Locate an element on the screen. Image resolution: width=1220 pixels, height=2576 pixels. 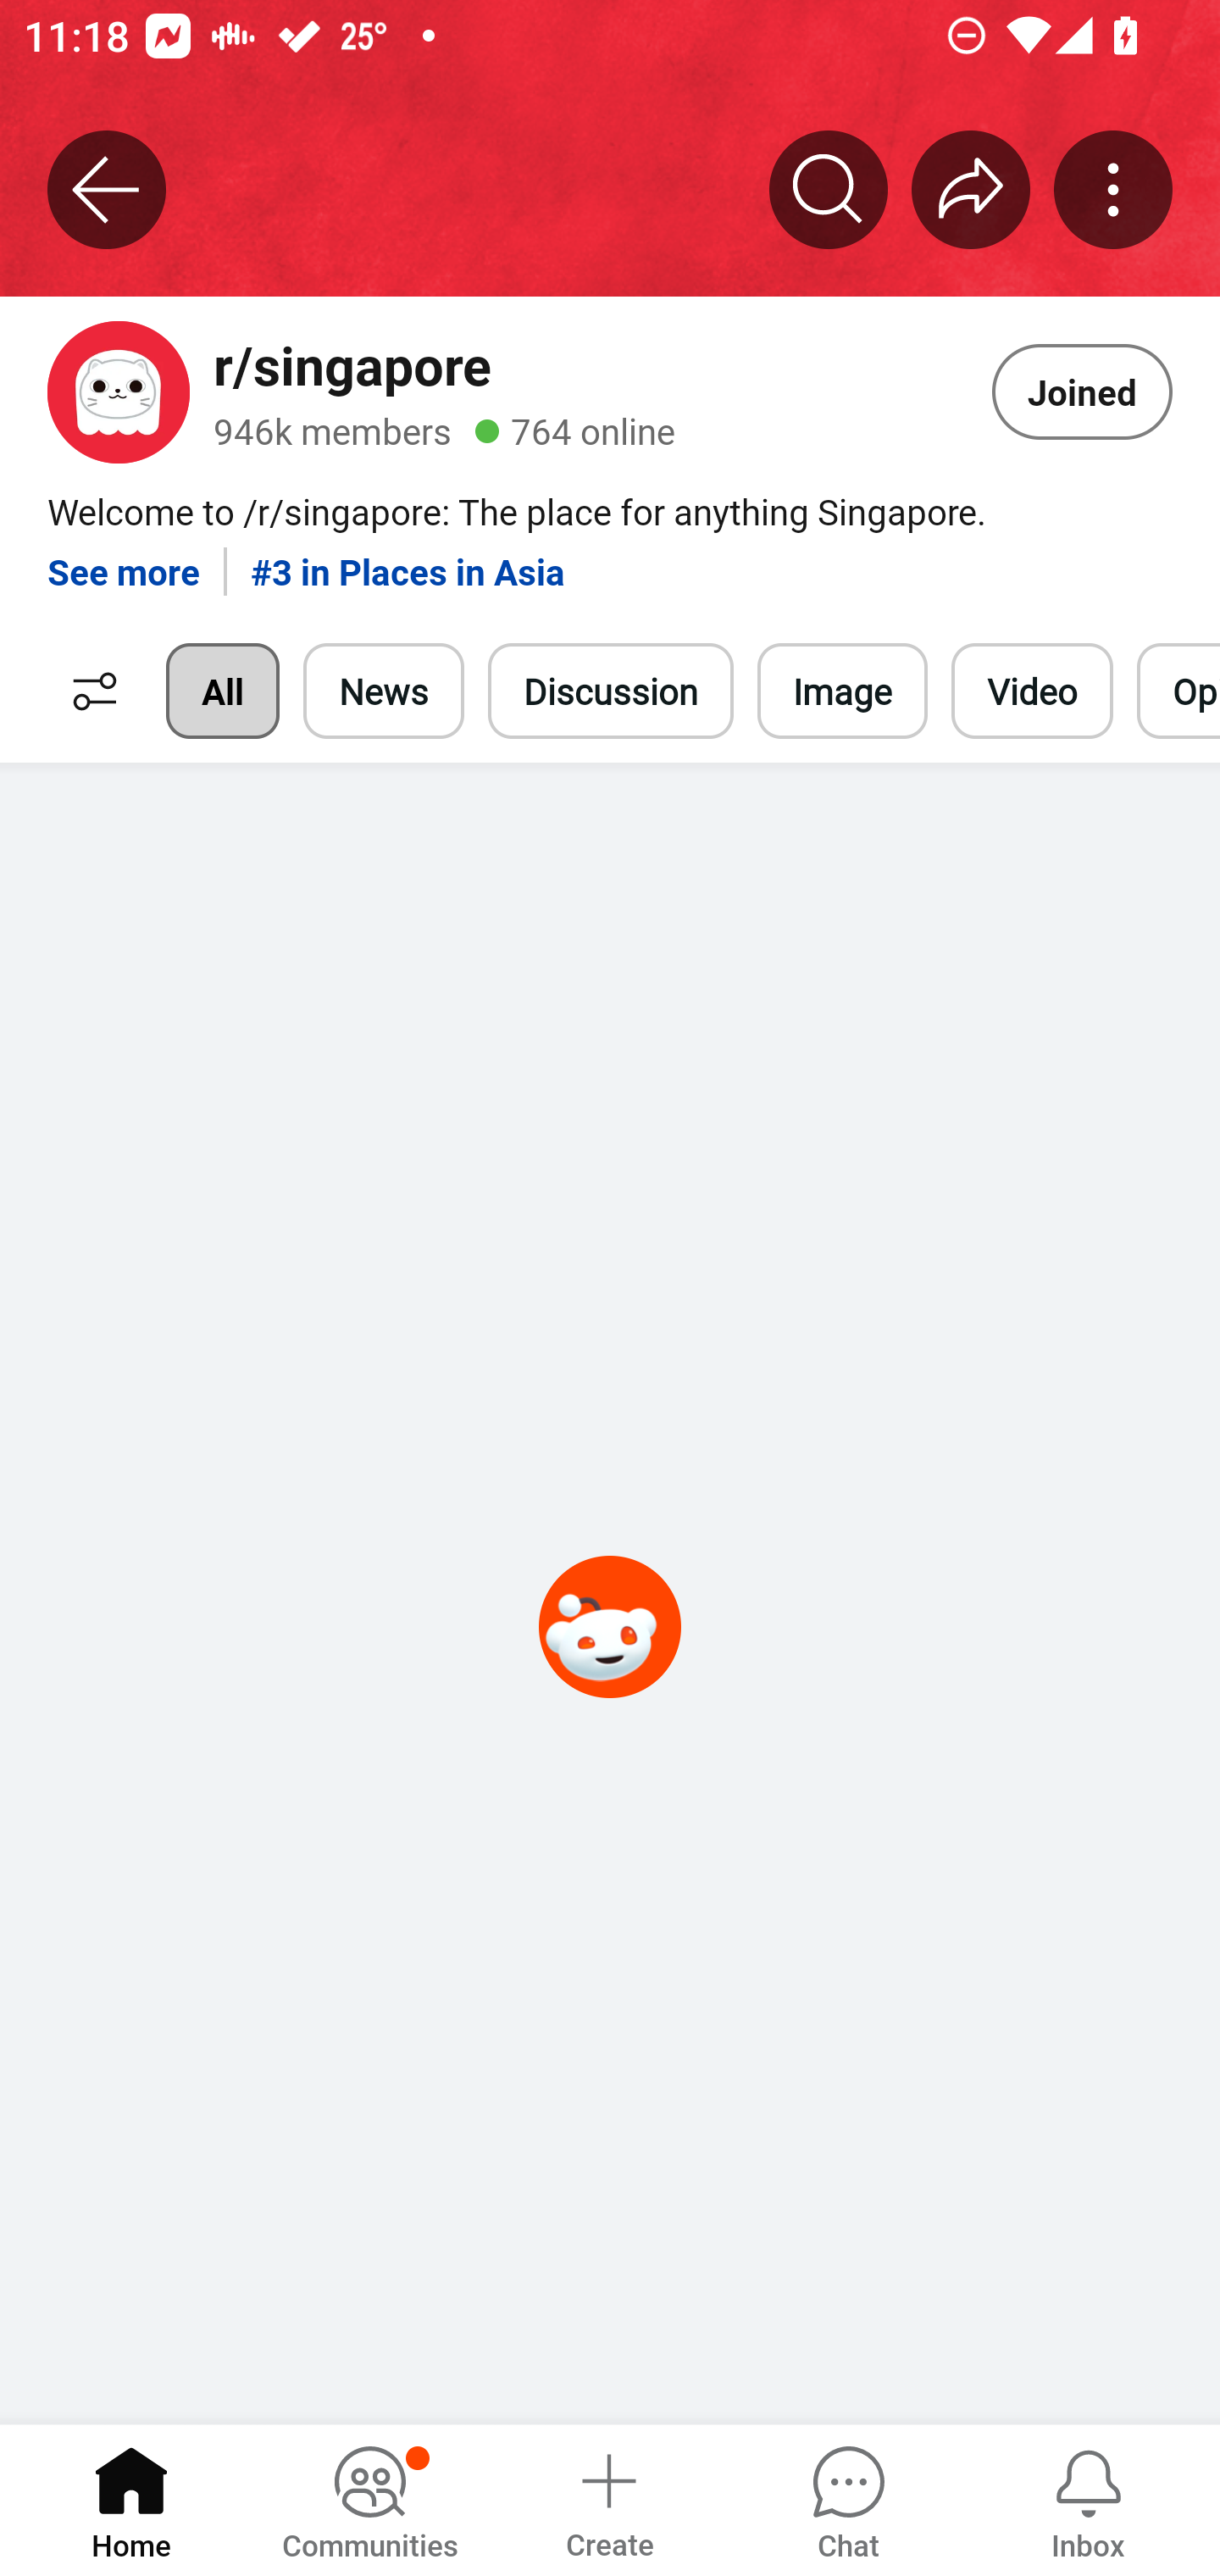
#3 in Places in Asia is located at coordinates (408, 558).